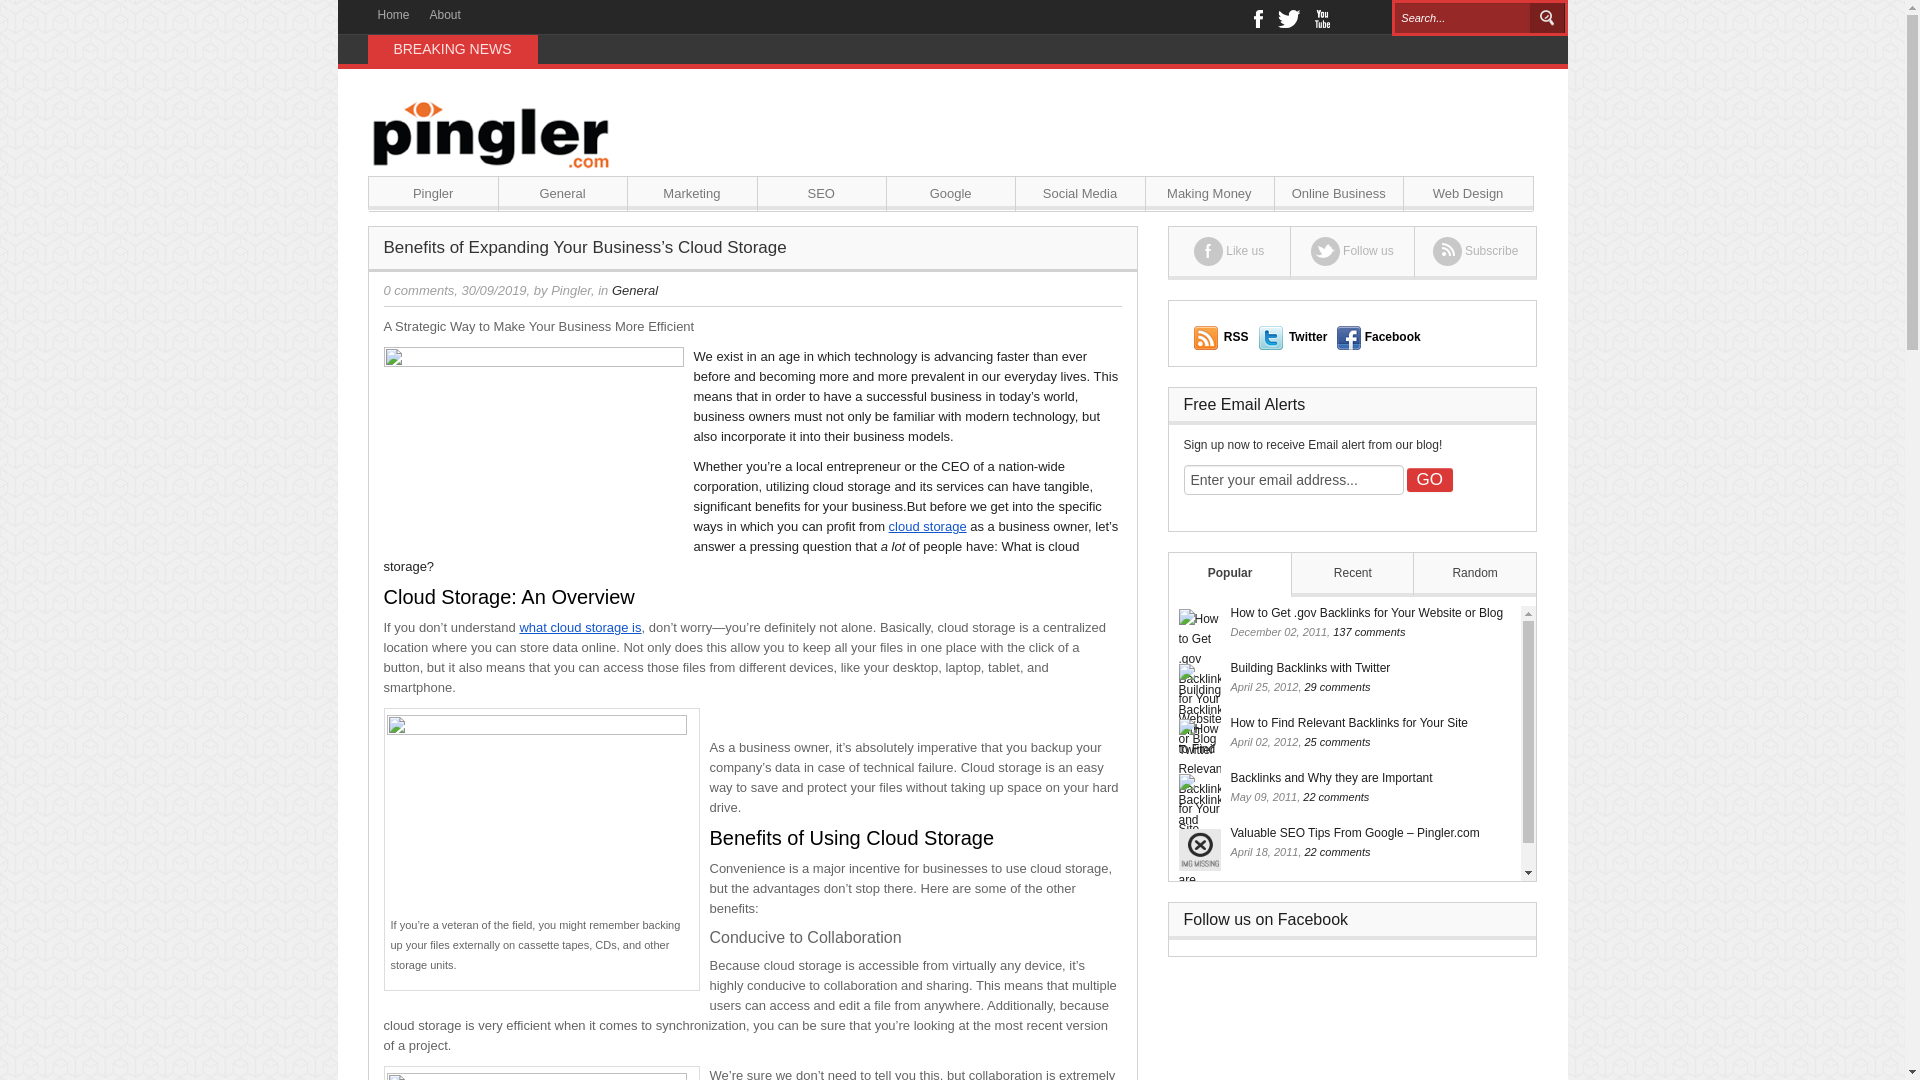  I want to click on Youtube, so click(1320, 16).